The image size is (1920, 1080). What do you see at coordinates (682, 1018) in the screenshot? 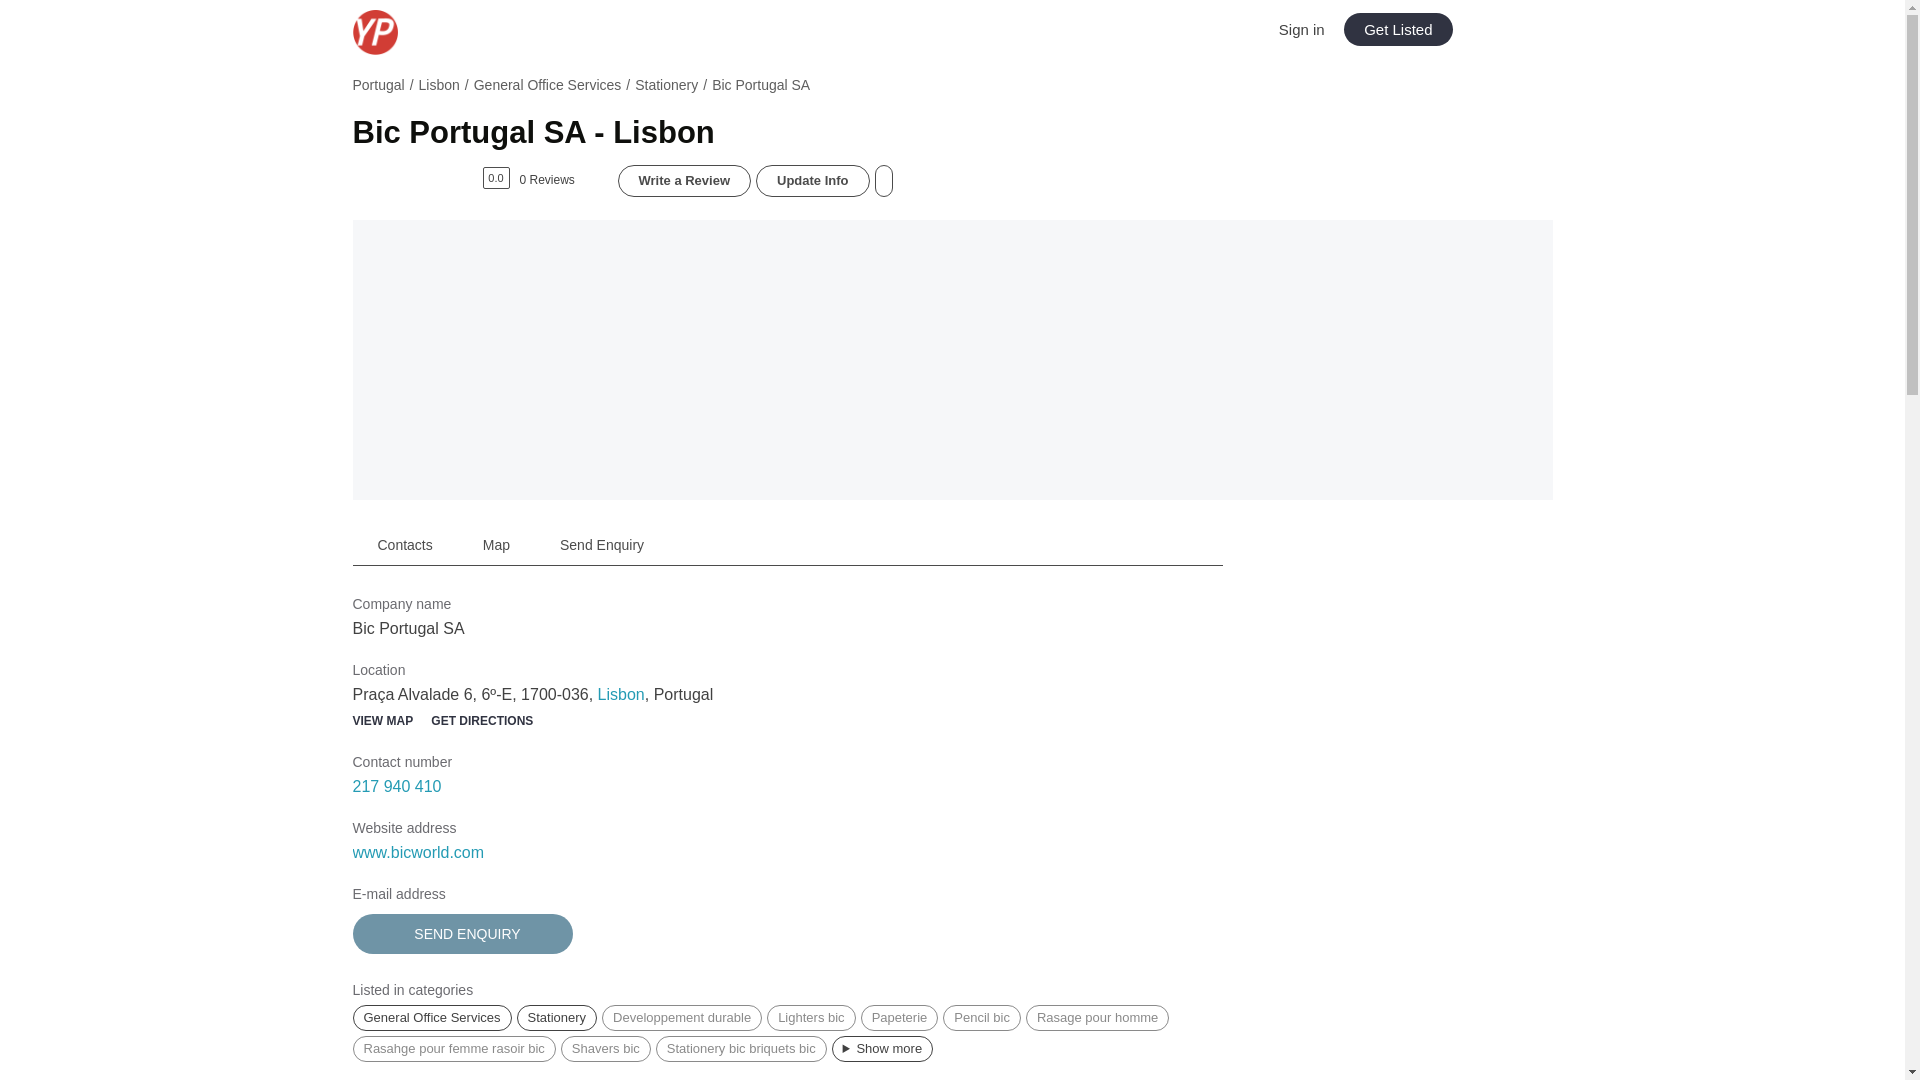
I see `Developpement durable` at bounding box center [682, 1018].